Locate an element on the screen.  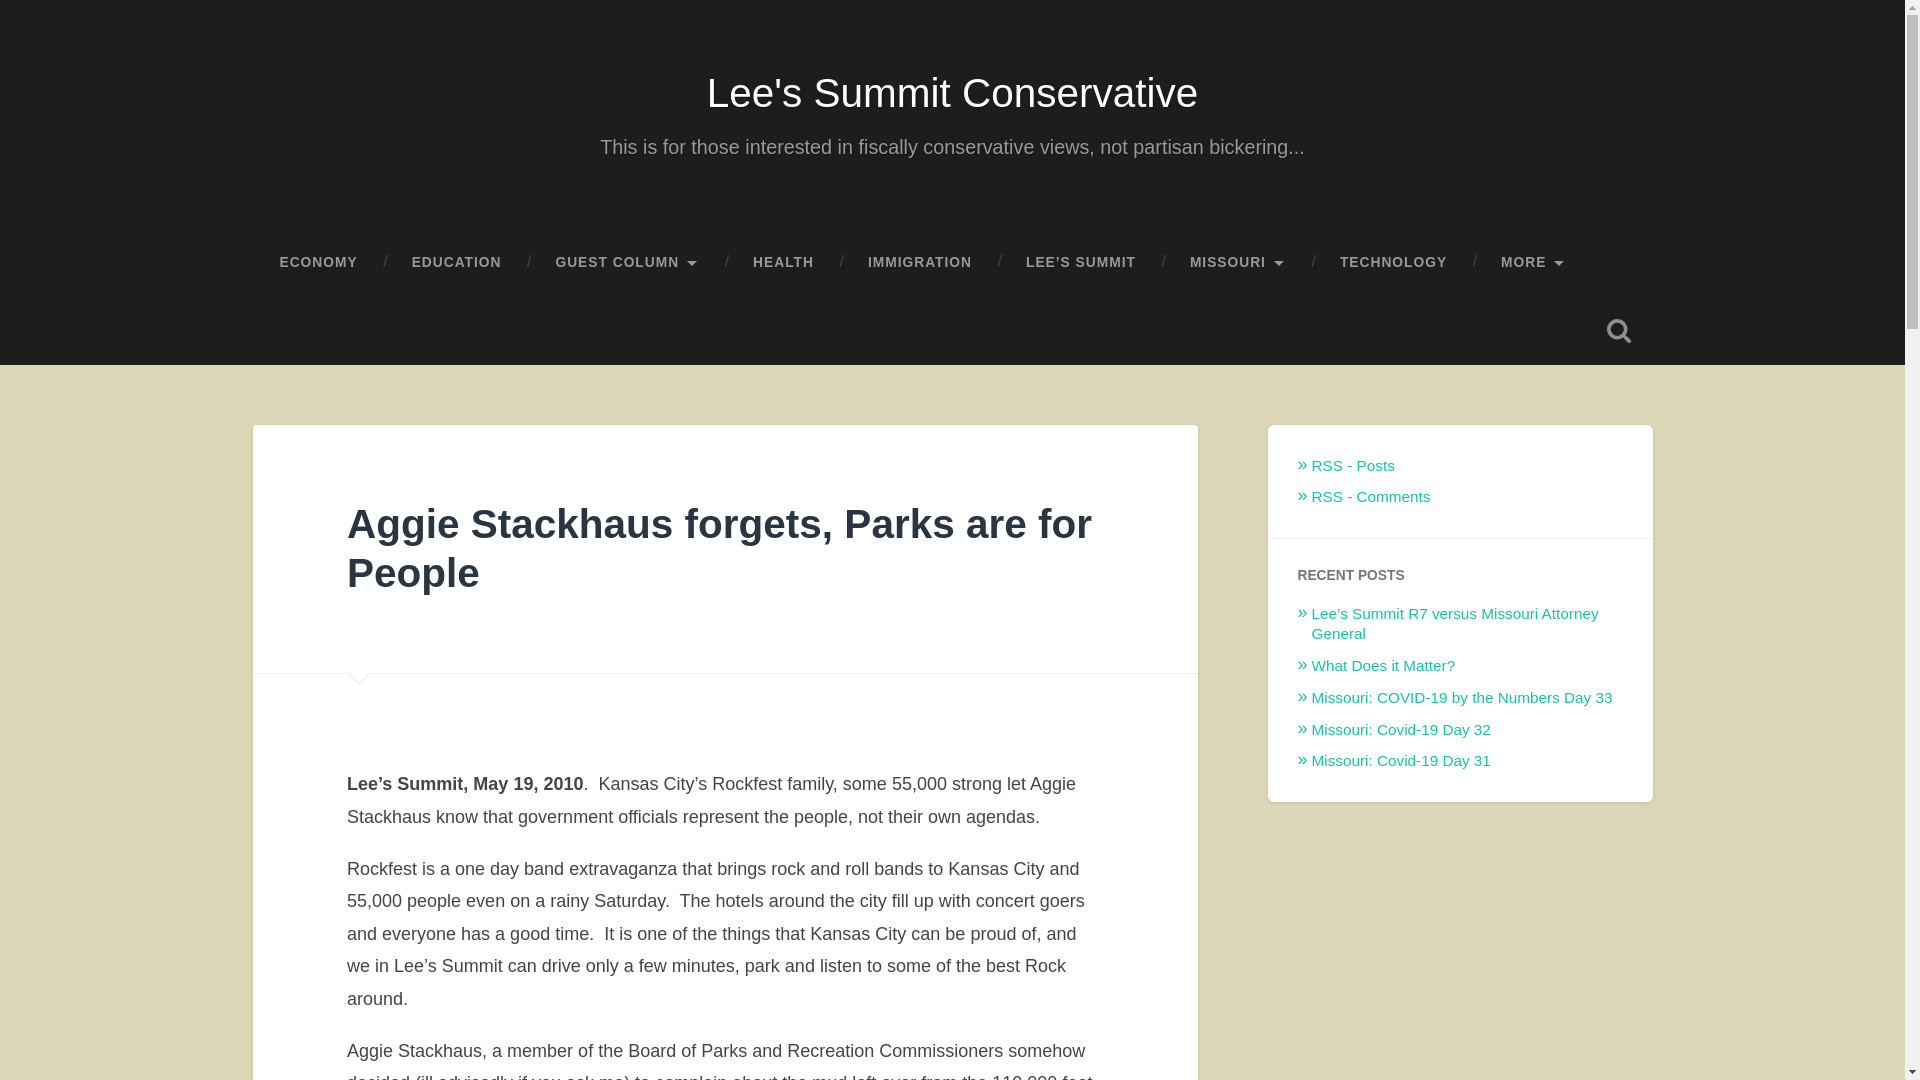
Subscribe to Posts is located at coordinates (1353, 465).